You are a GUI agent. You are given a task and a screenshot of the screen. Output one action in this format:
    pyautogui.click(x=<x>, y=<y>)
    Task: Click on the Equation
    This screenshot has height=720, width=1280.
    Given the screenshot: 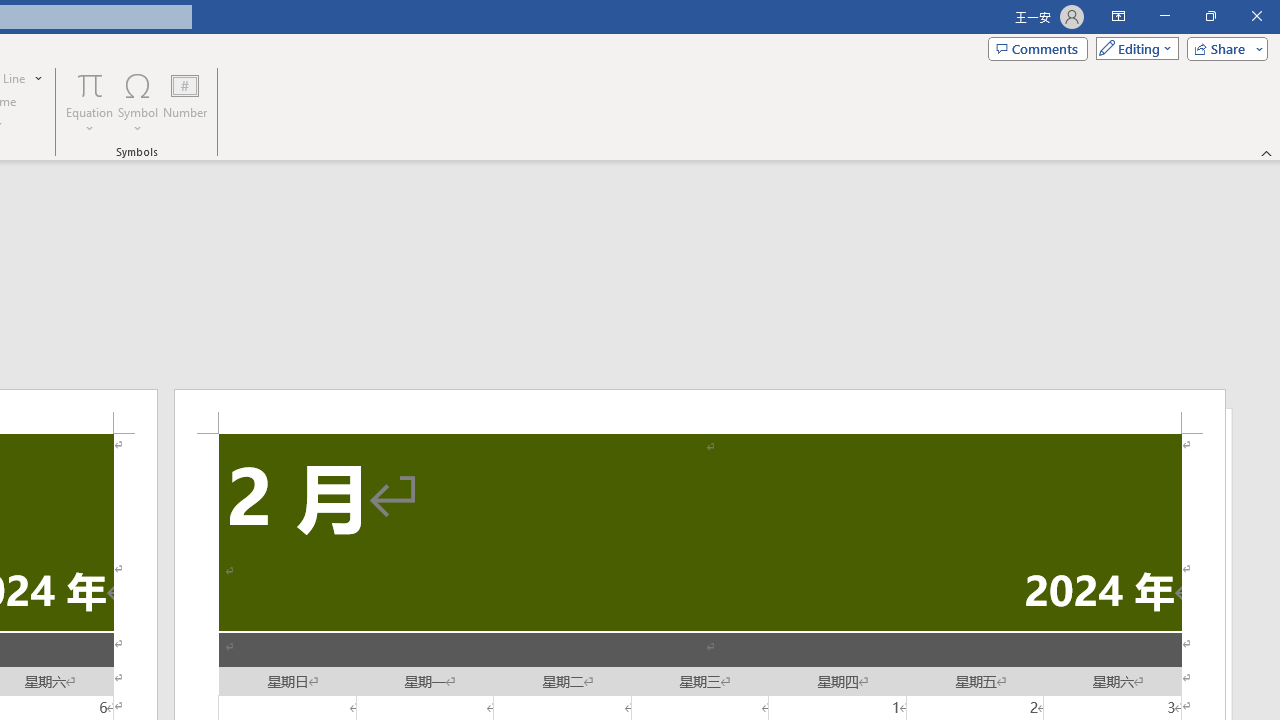 What is the action you would take?
    pyautogui.click(x=90, y=102)
    